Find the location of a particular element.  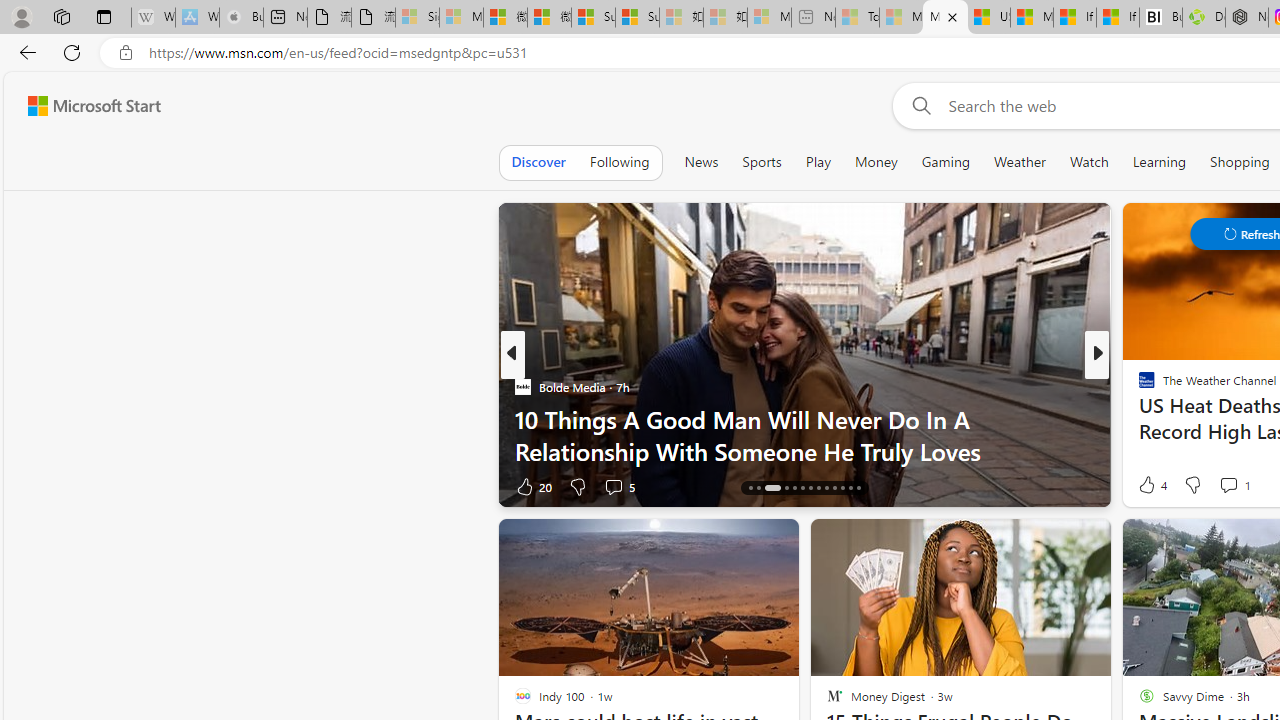

PC World is located at coordinates (1138, 386).